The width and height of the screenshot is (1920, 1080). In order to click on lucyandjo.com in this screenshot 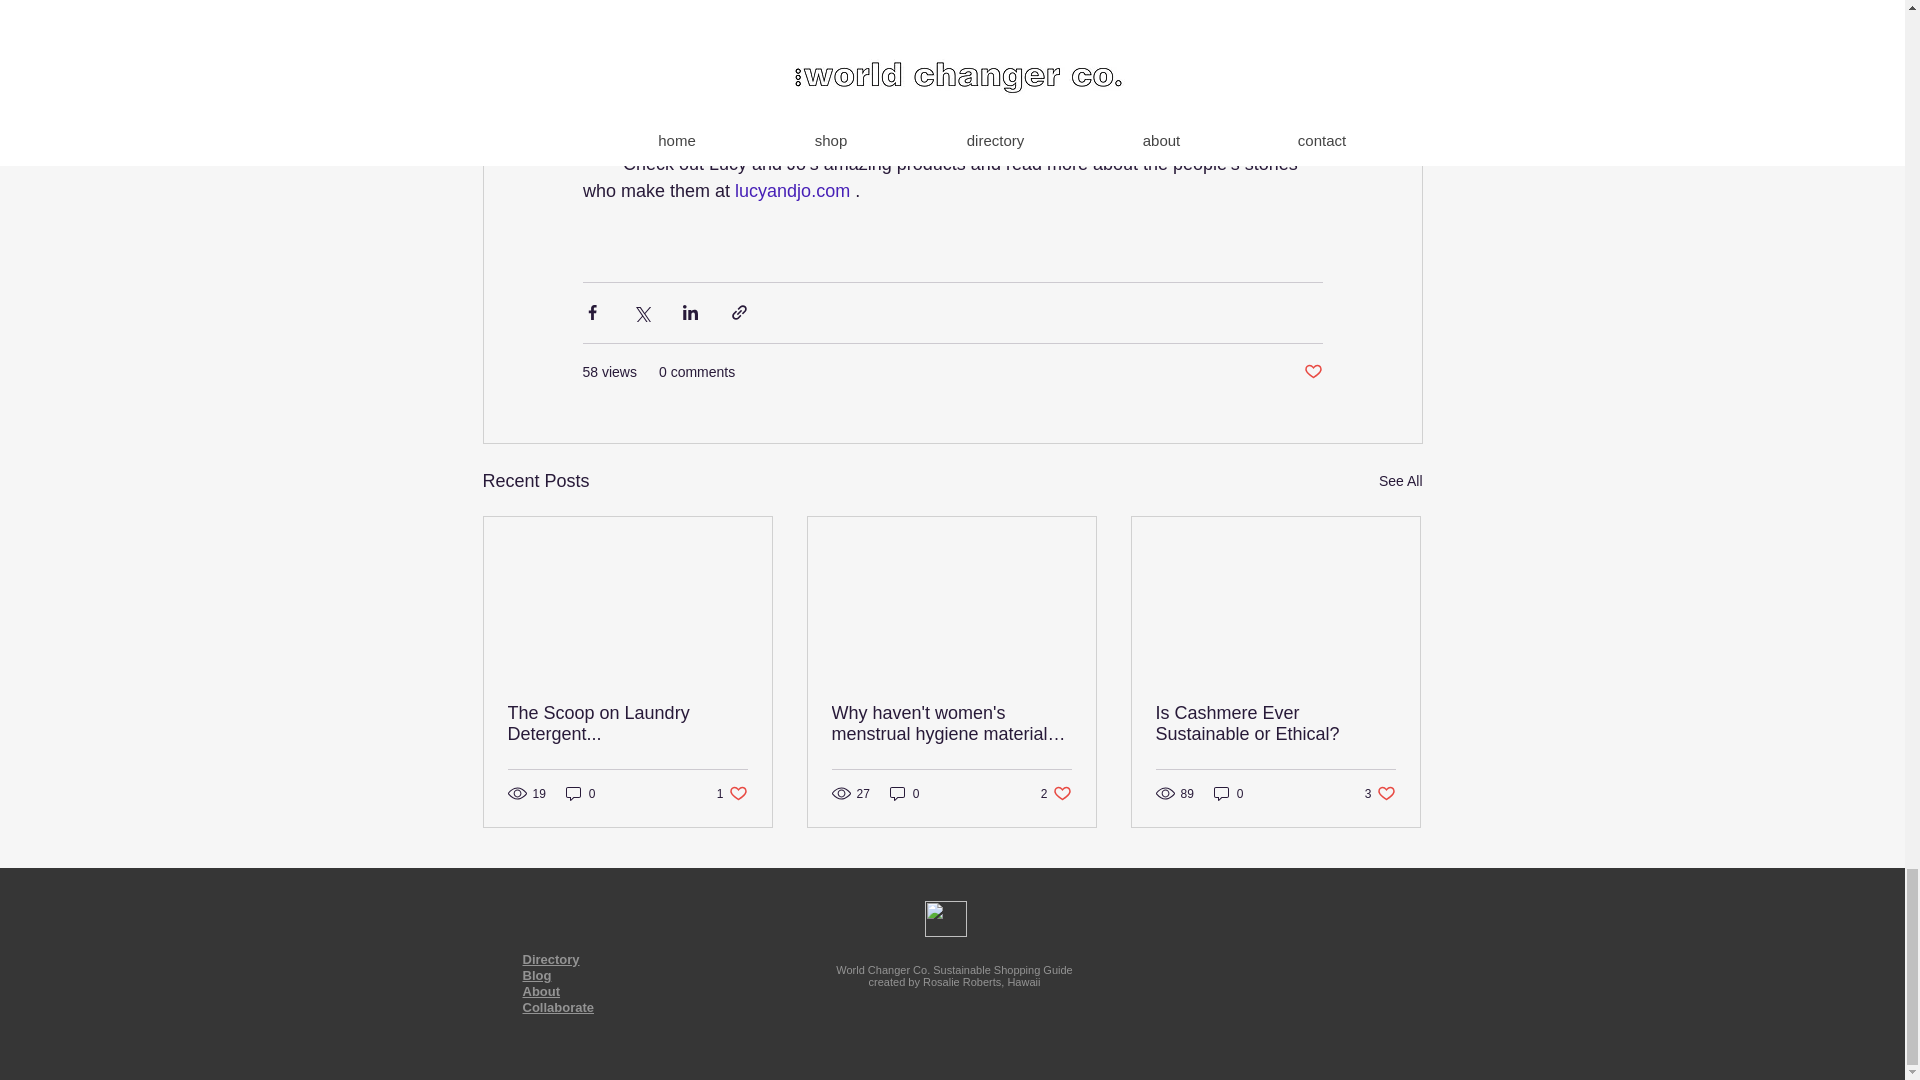, I will do `click(536, 974)`.